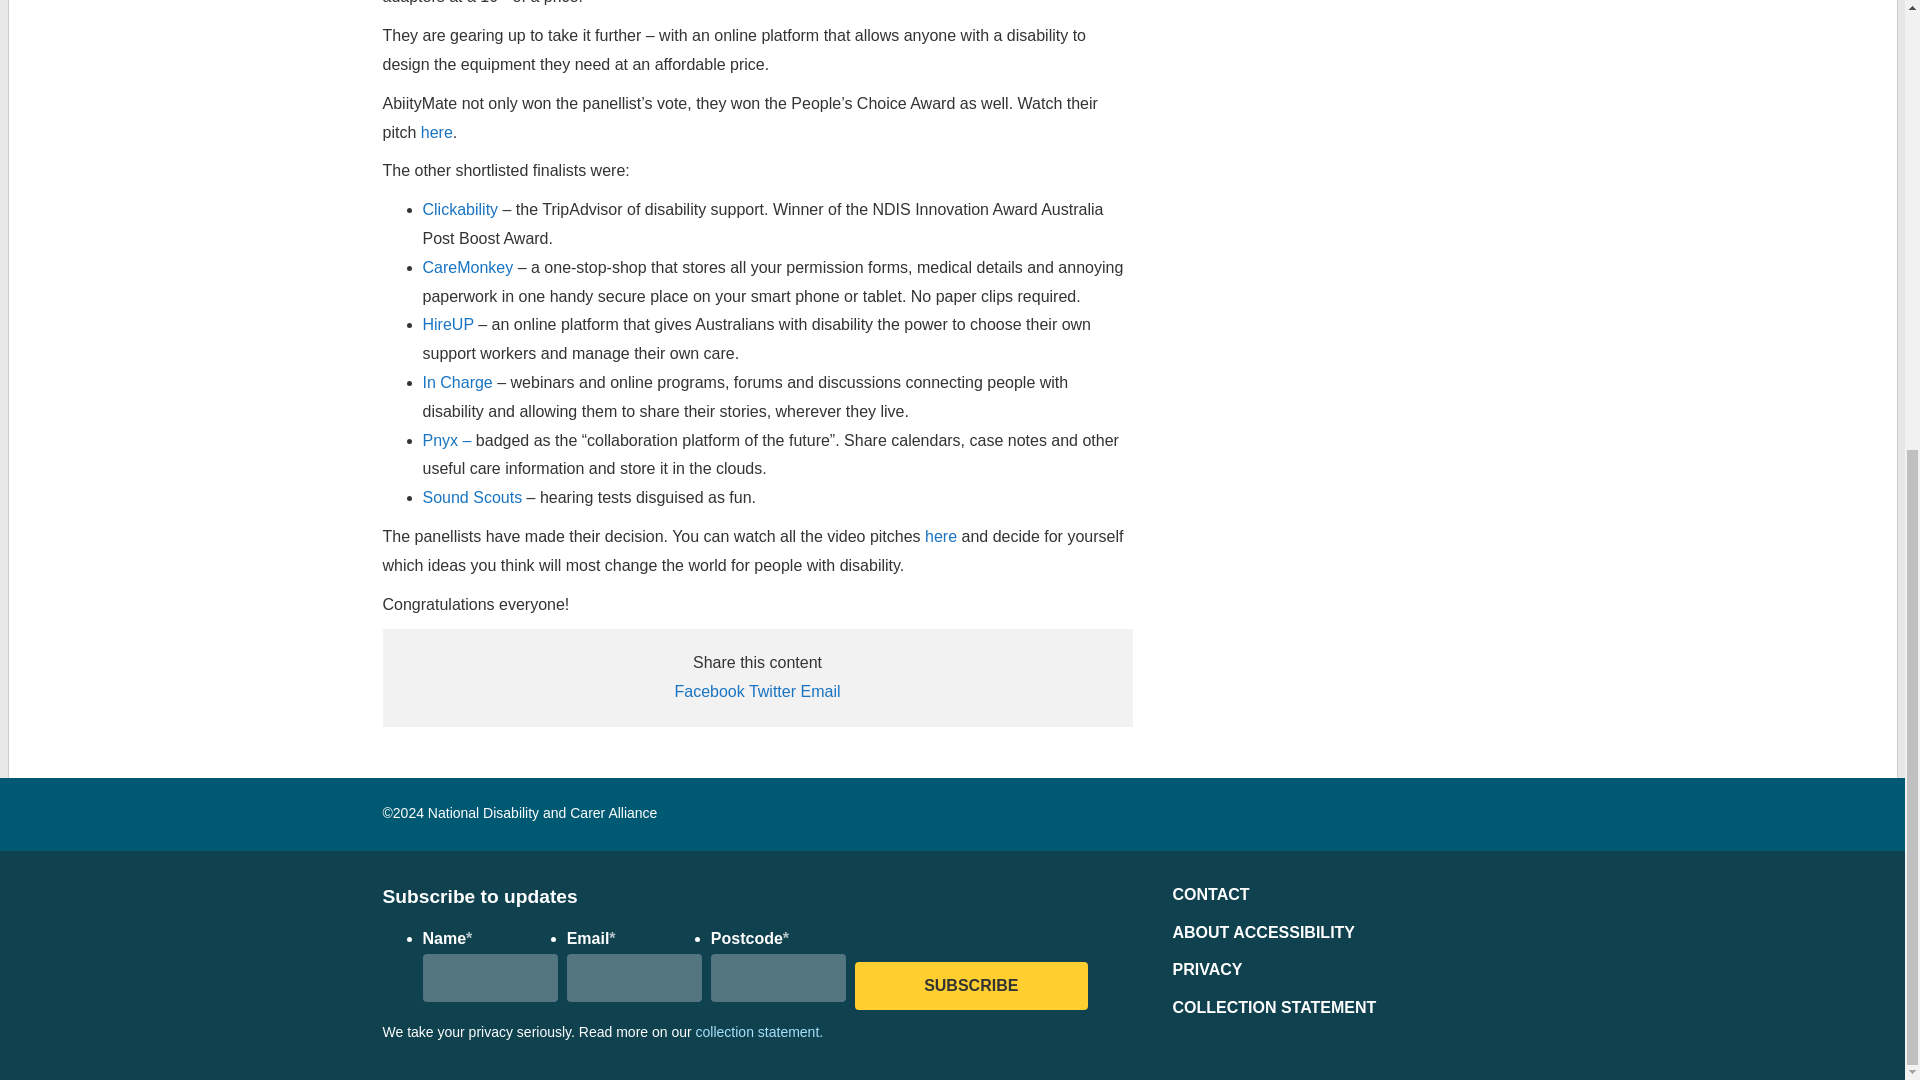  What do you see at coordinates (460, 209) in the screenshot?
I see `Clickability` at bounding box center [460, 209].